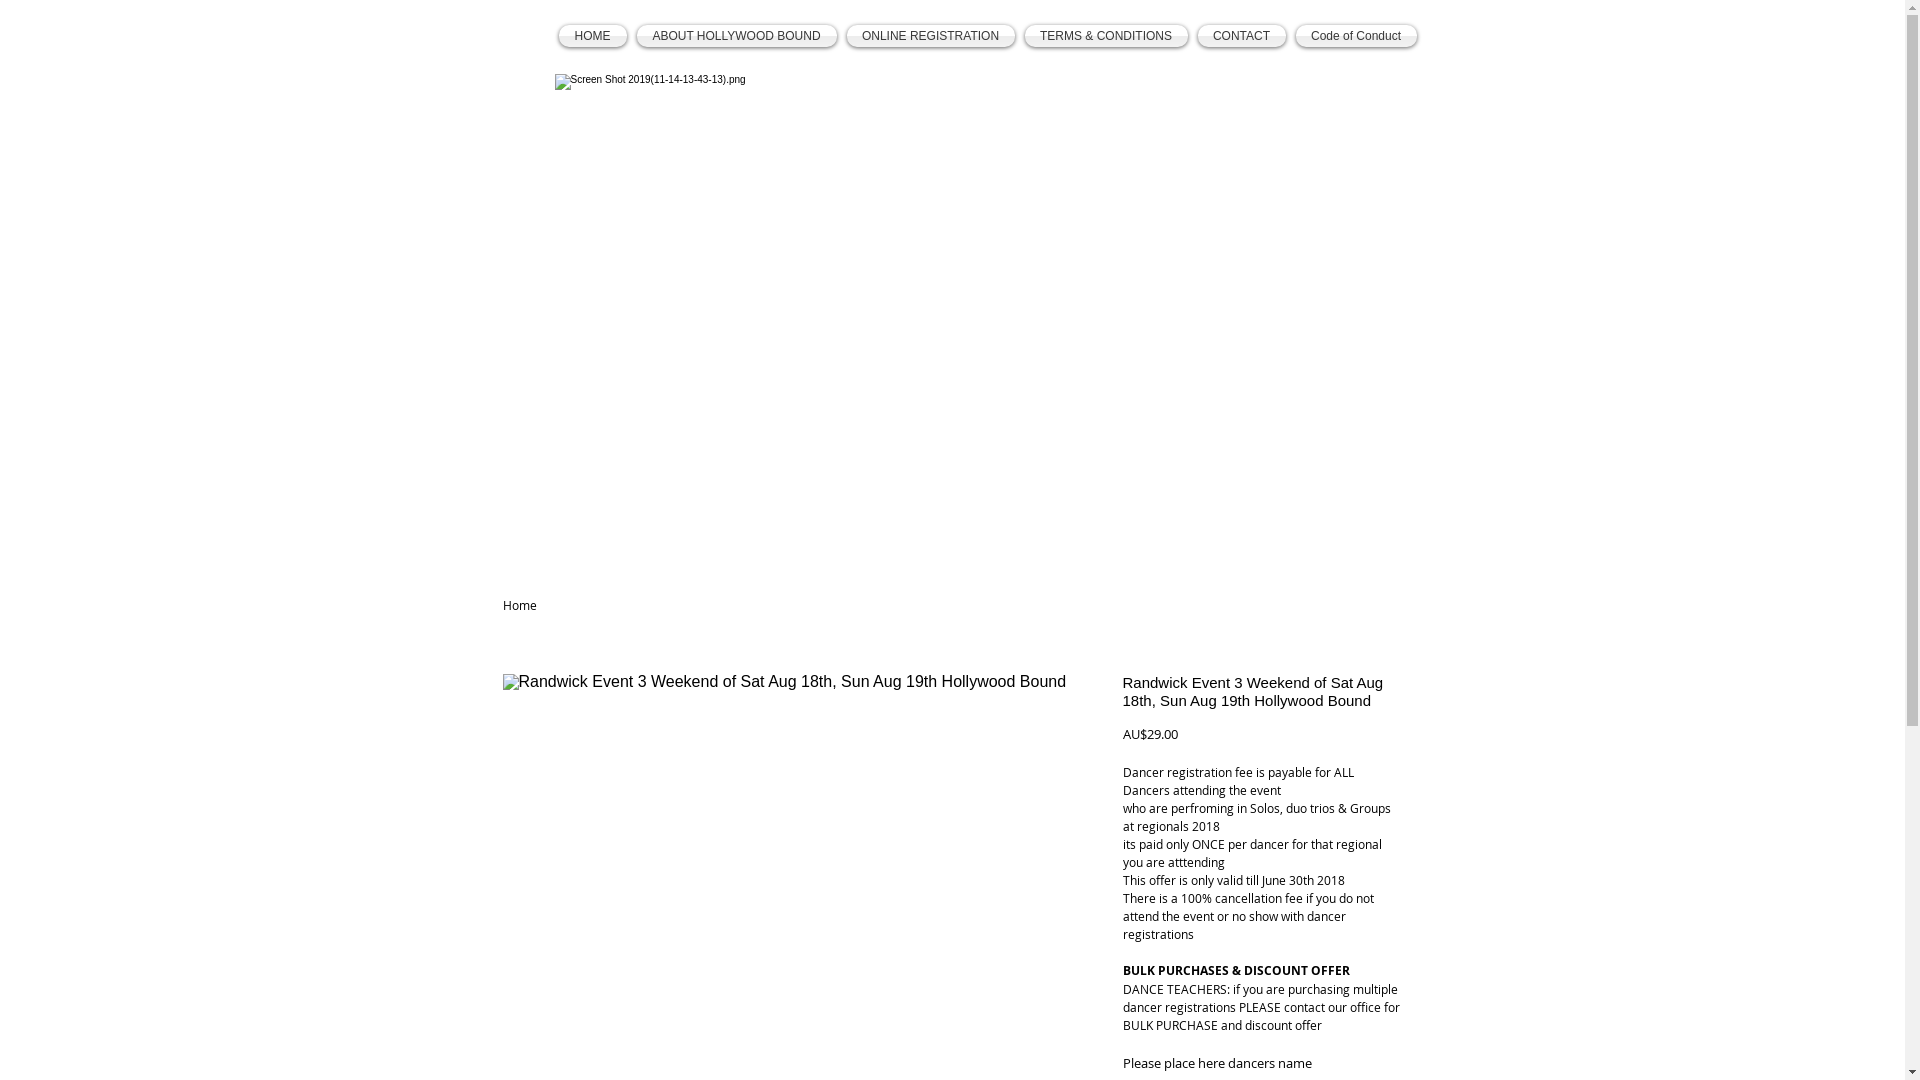 Image resolution: width=1920 pixels, height=1080 pixels. Describe the element at coordinates (931, 36) in the screenshot. I see `ONLINE REGISTRATION` at that location.